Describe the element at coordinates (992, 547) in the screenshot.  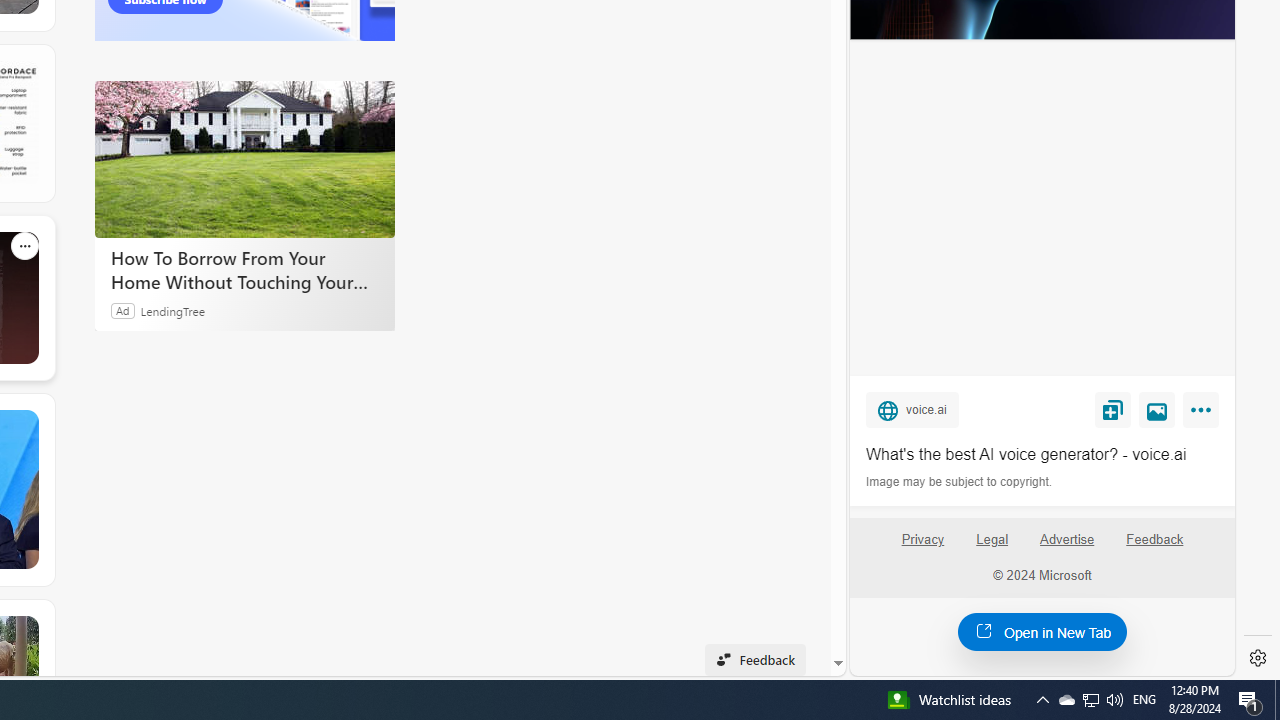
I see `Legal` at that location.